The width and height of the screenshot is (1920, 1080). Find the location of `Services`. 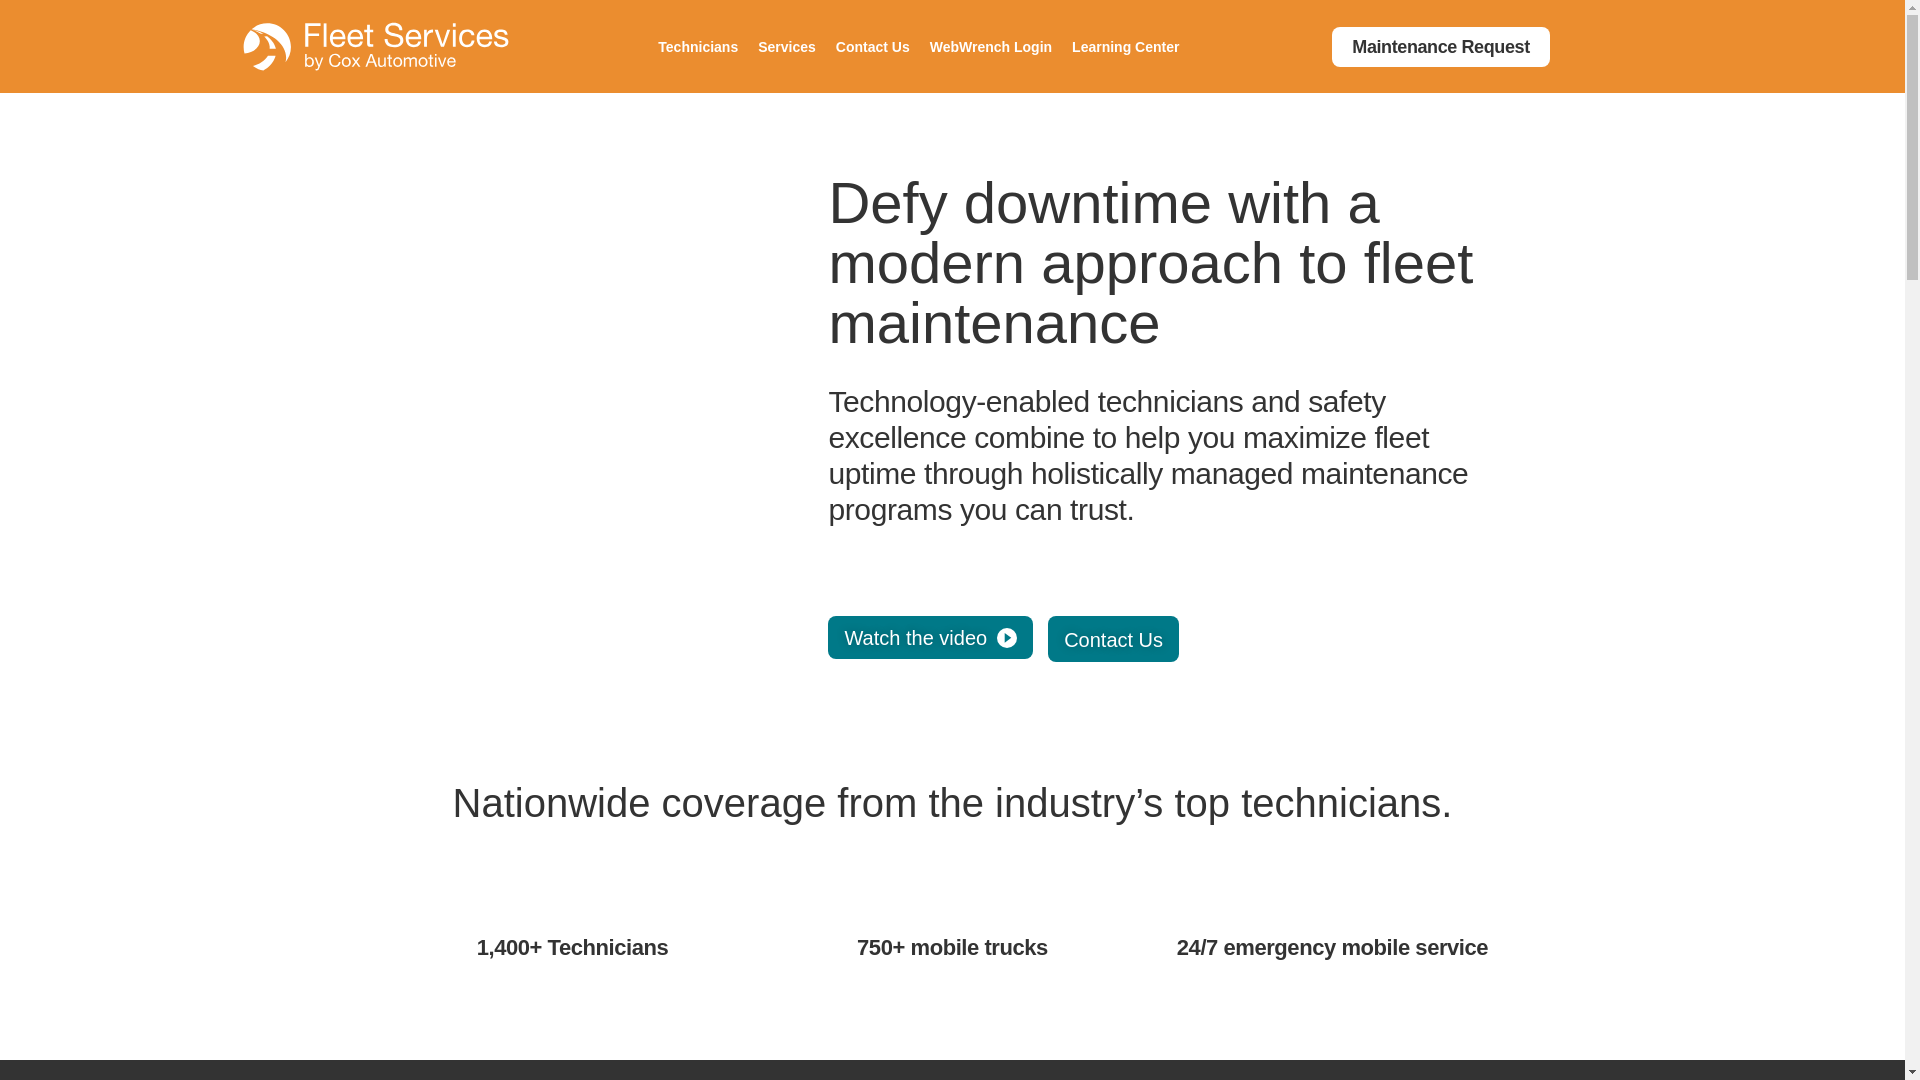

Services is located at coordinates (787, 46).